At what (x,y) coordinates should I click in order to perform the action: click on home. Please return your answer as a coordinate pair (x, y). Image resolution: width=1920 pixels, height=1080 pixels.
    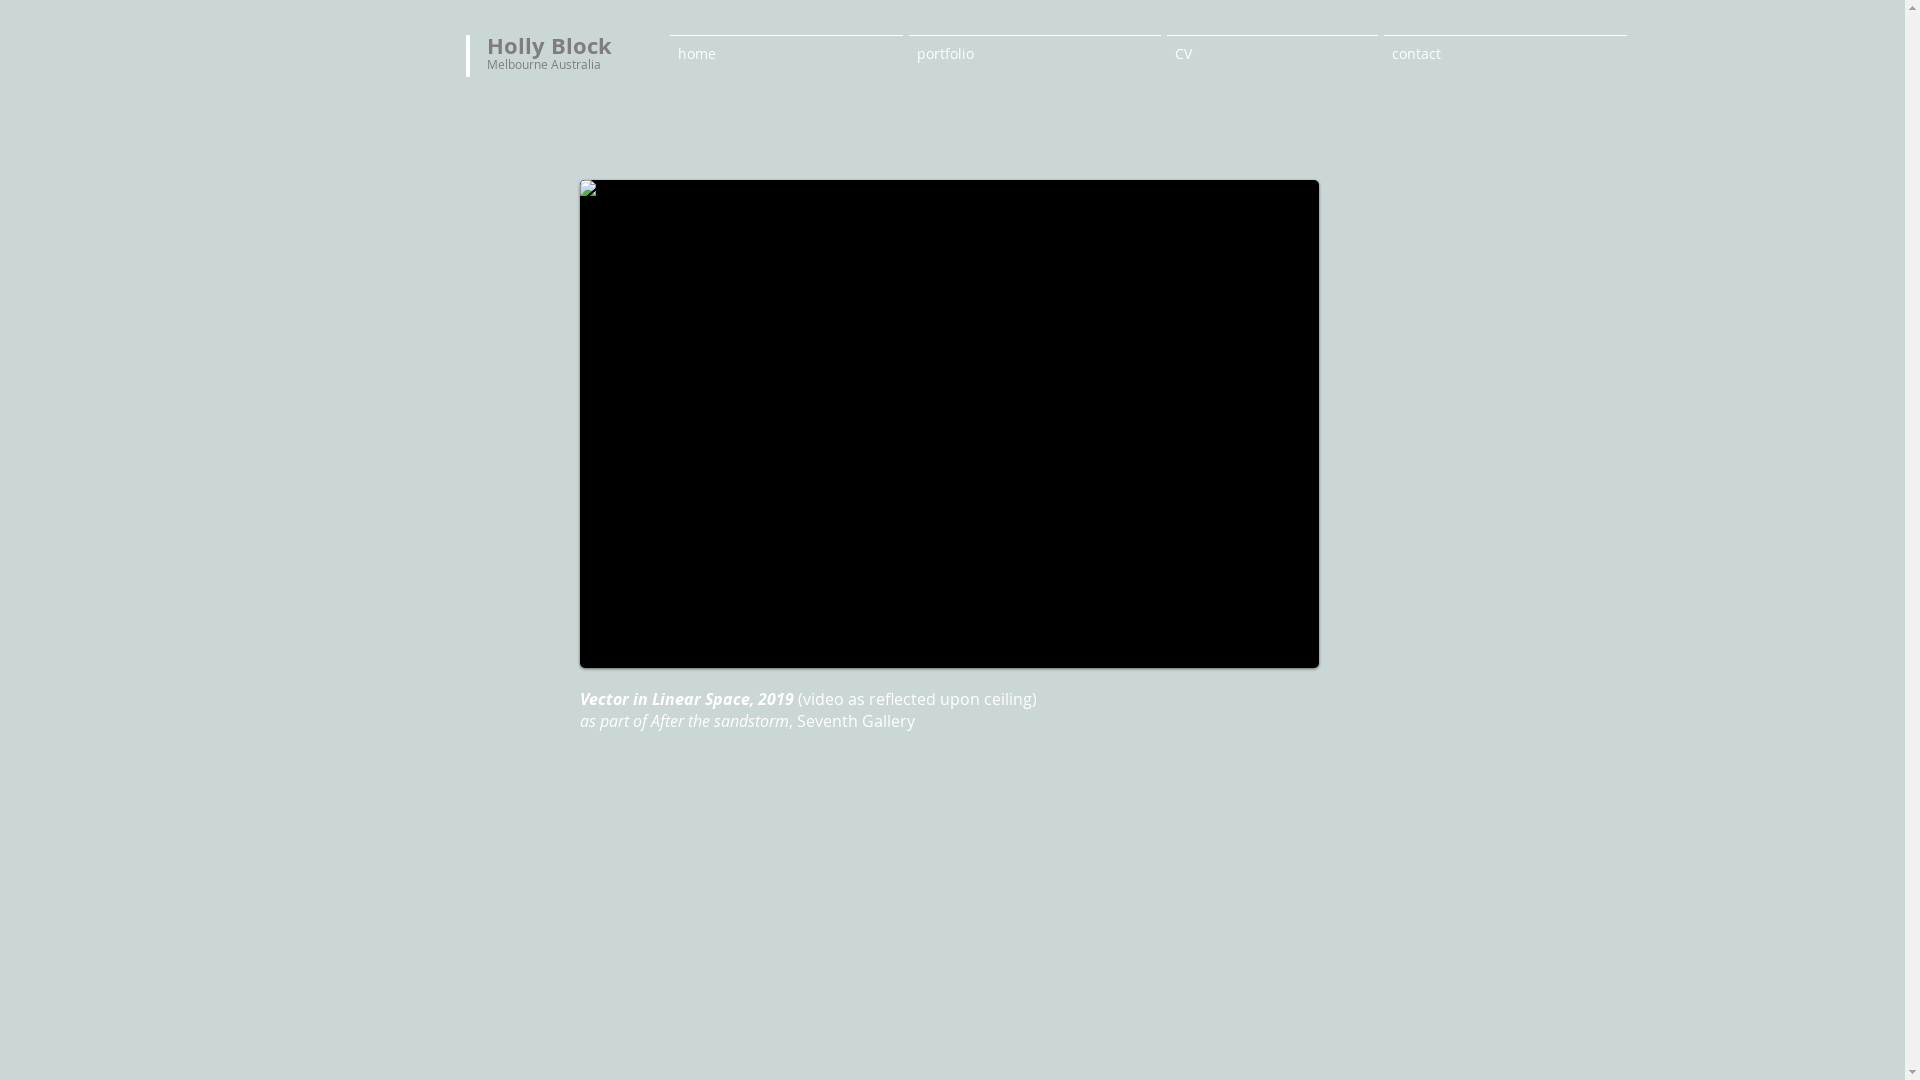
    Looking at the image, I should click on (786, 44).